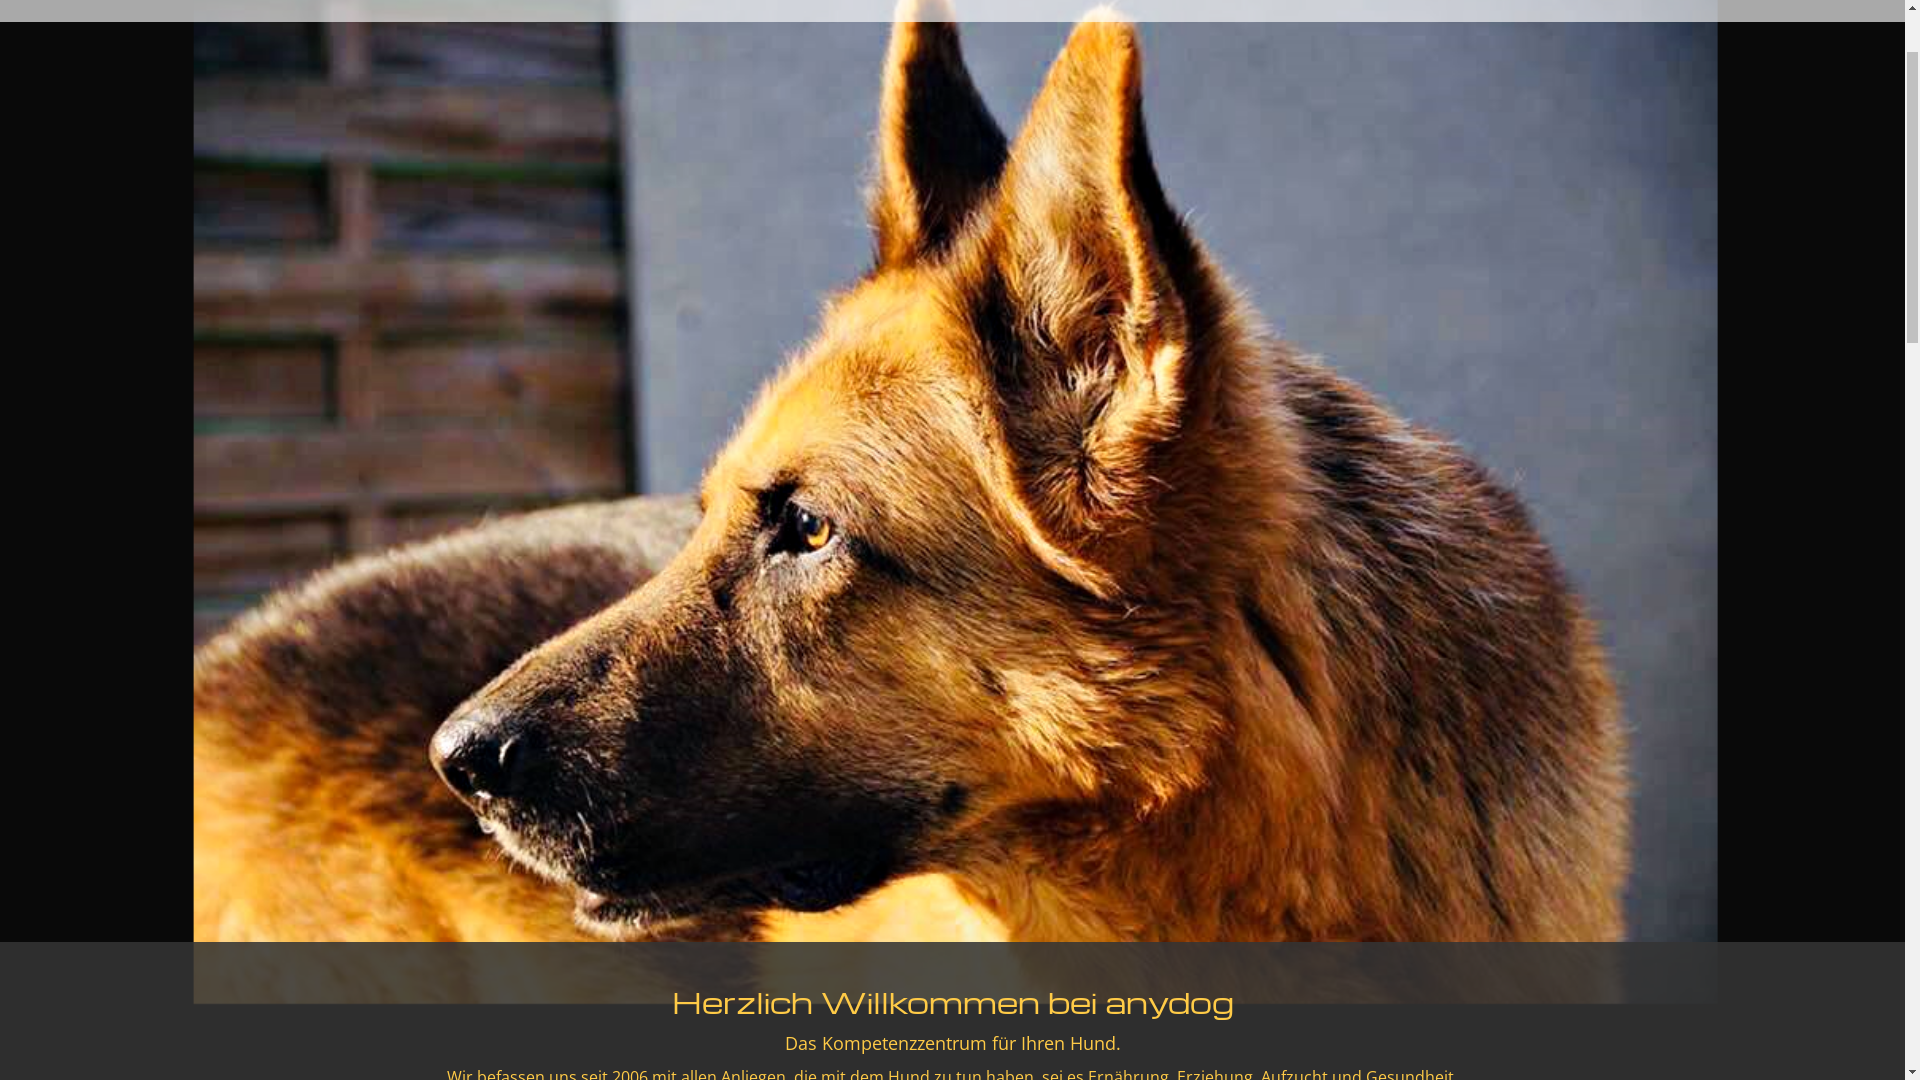  What do you see at coordinates (472, 42) in the screenshot?
I see `Hundehotel` at bounding box center [472, 42].